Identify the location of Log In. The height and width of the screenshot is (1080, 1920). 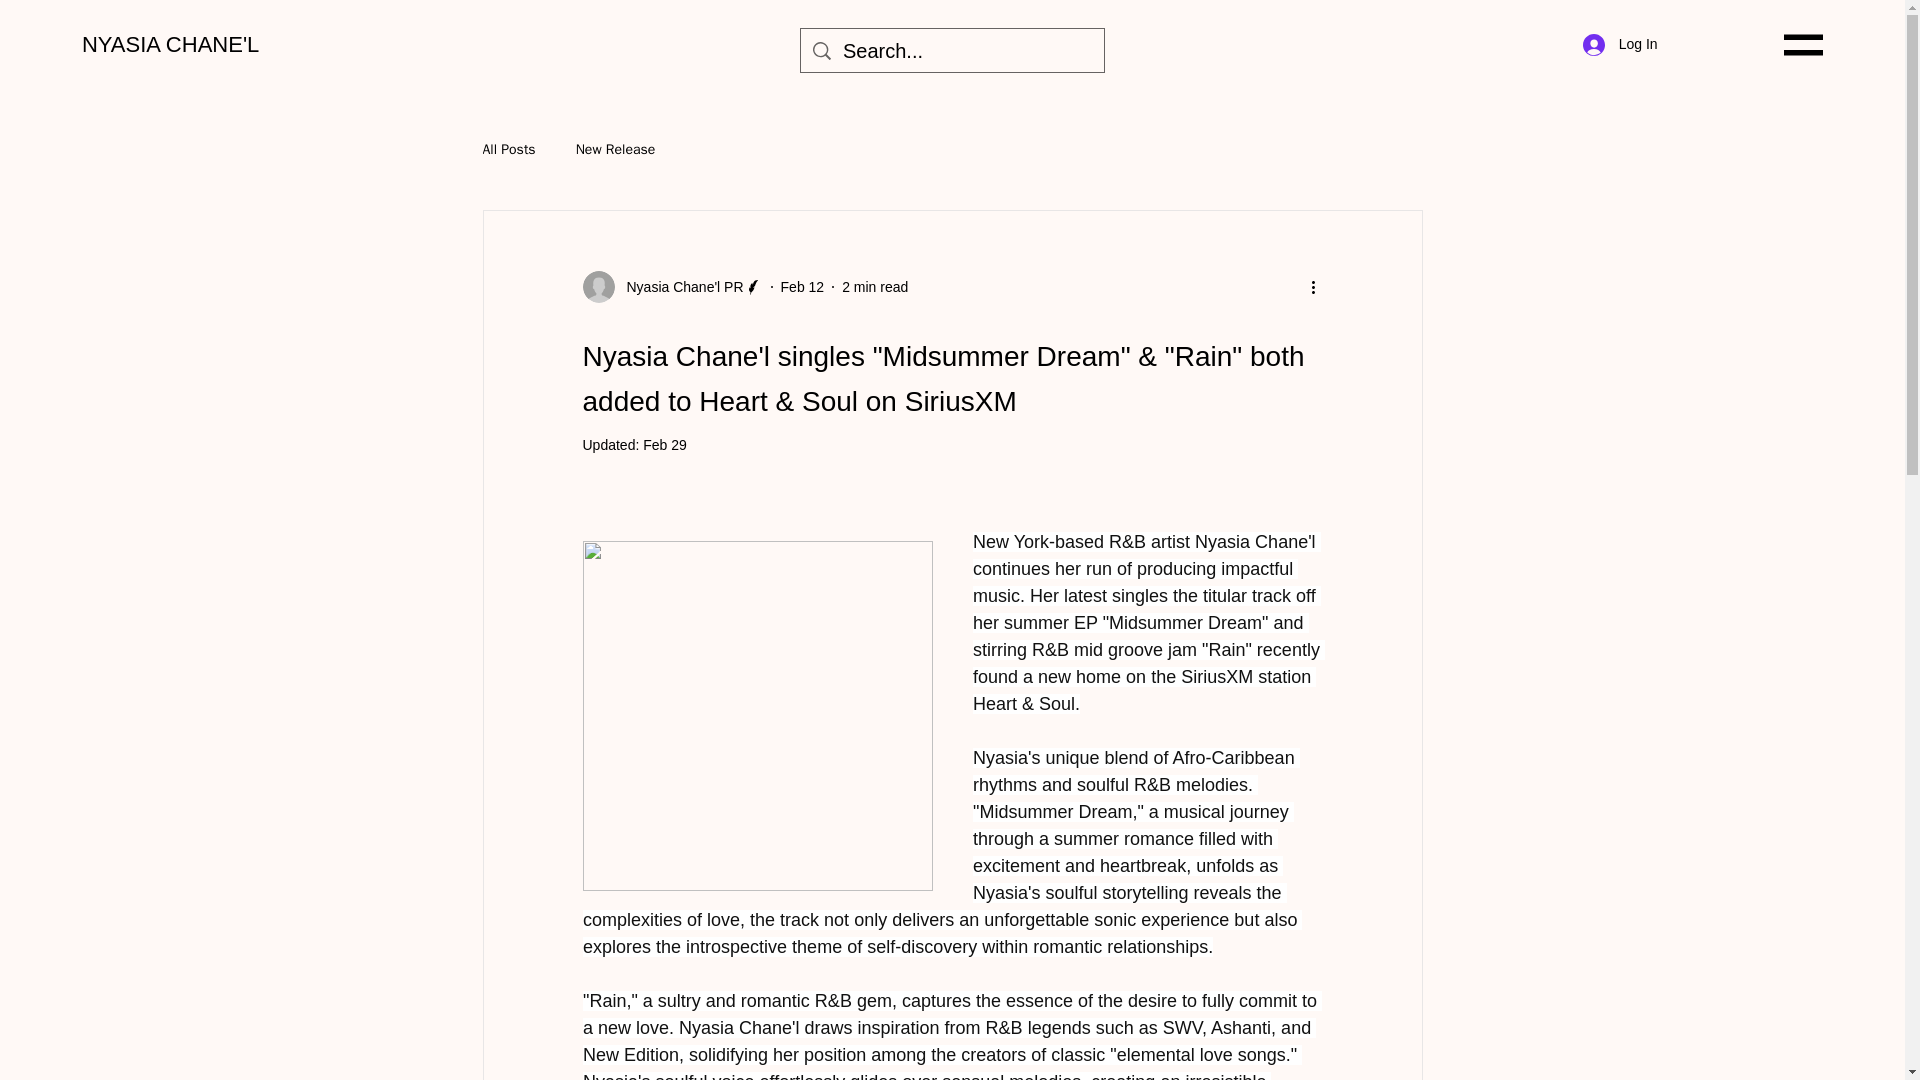
(1620, 44).